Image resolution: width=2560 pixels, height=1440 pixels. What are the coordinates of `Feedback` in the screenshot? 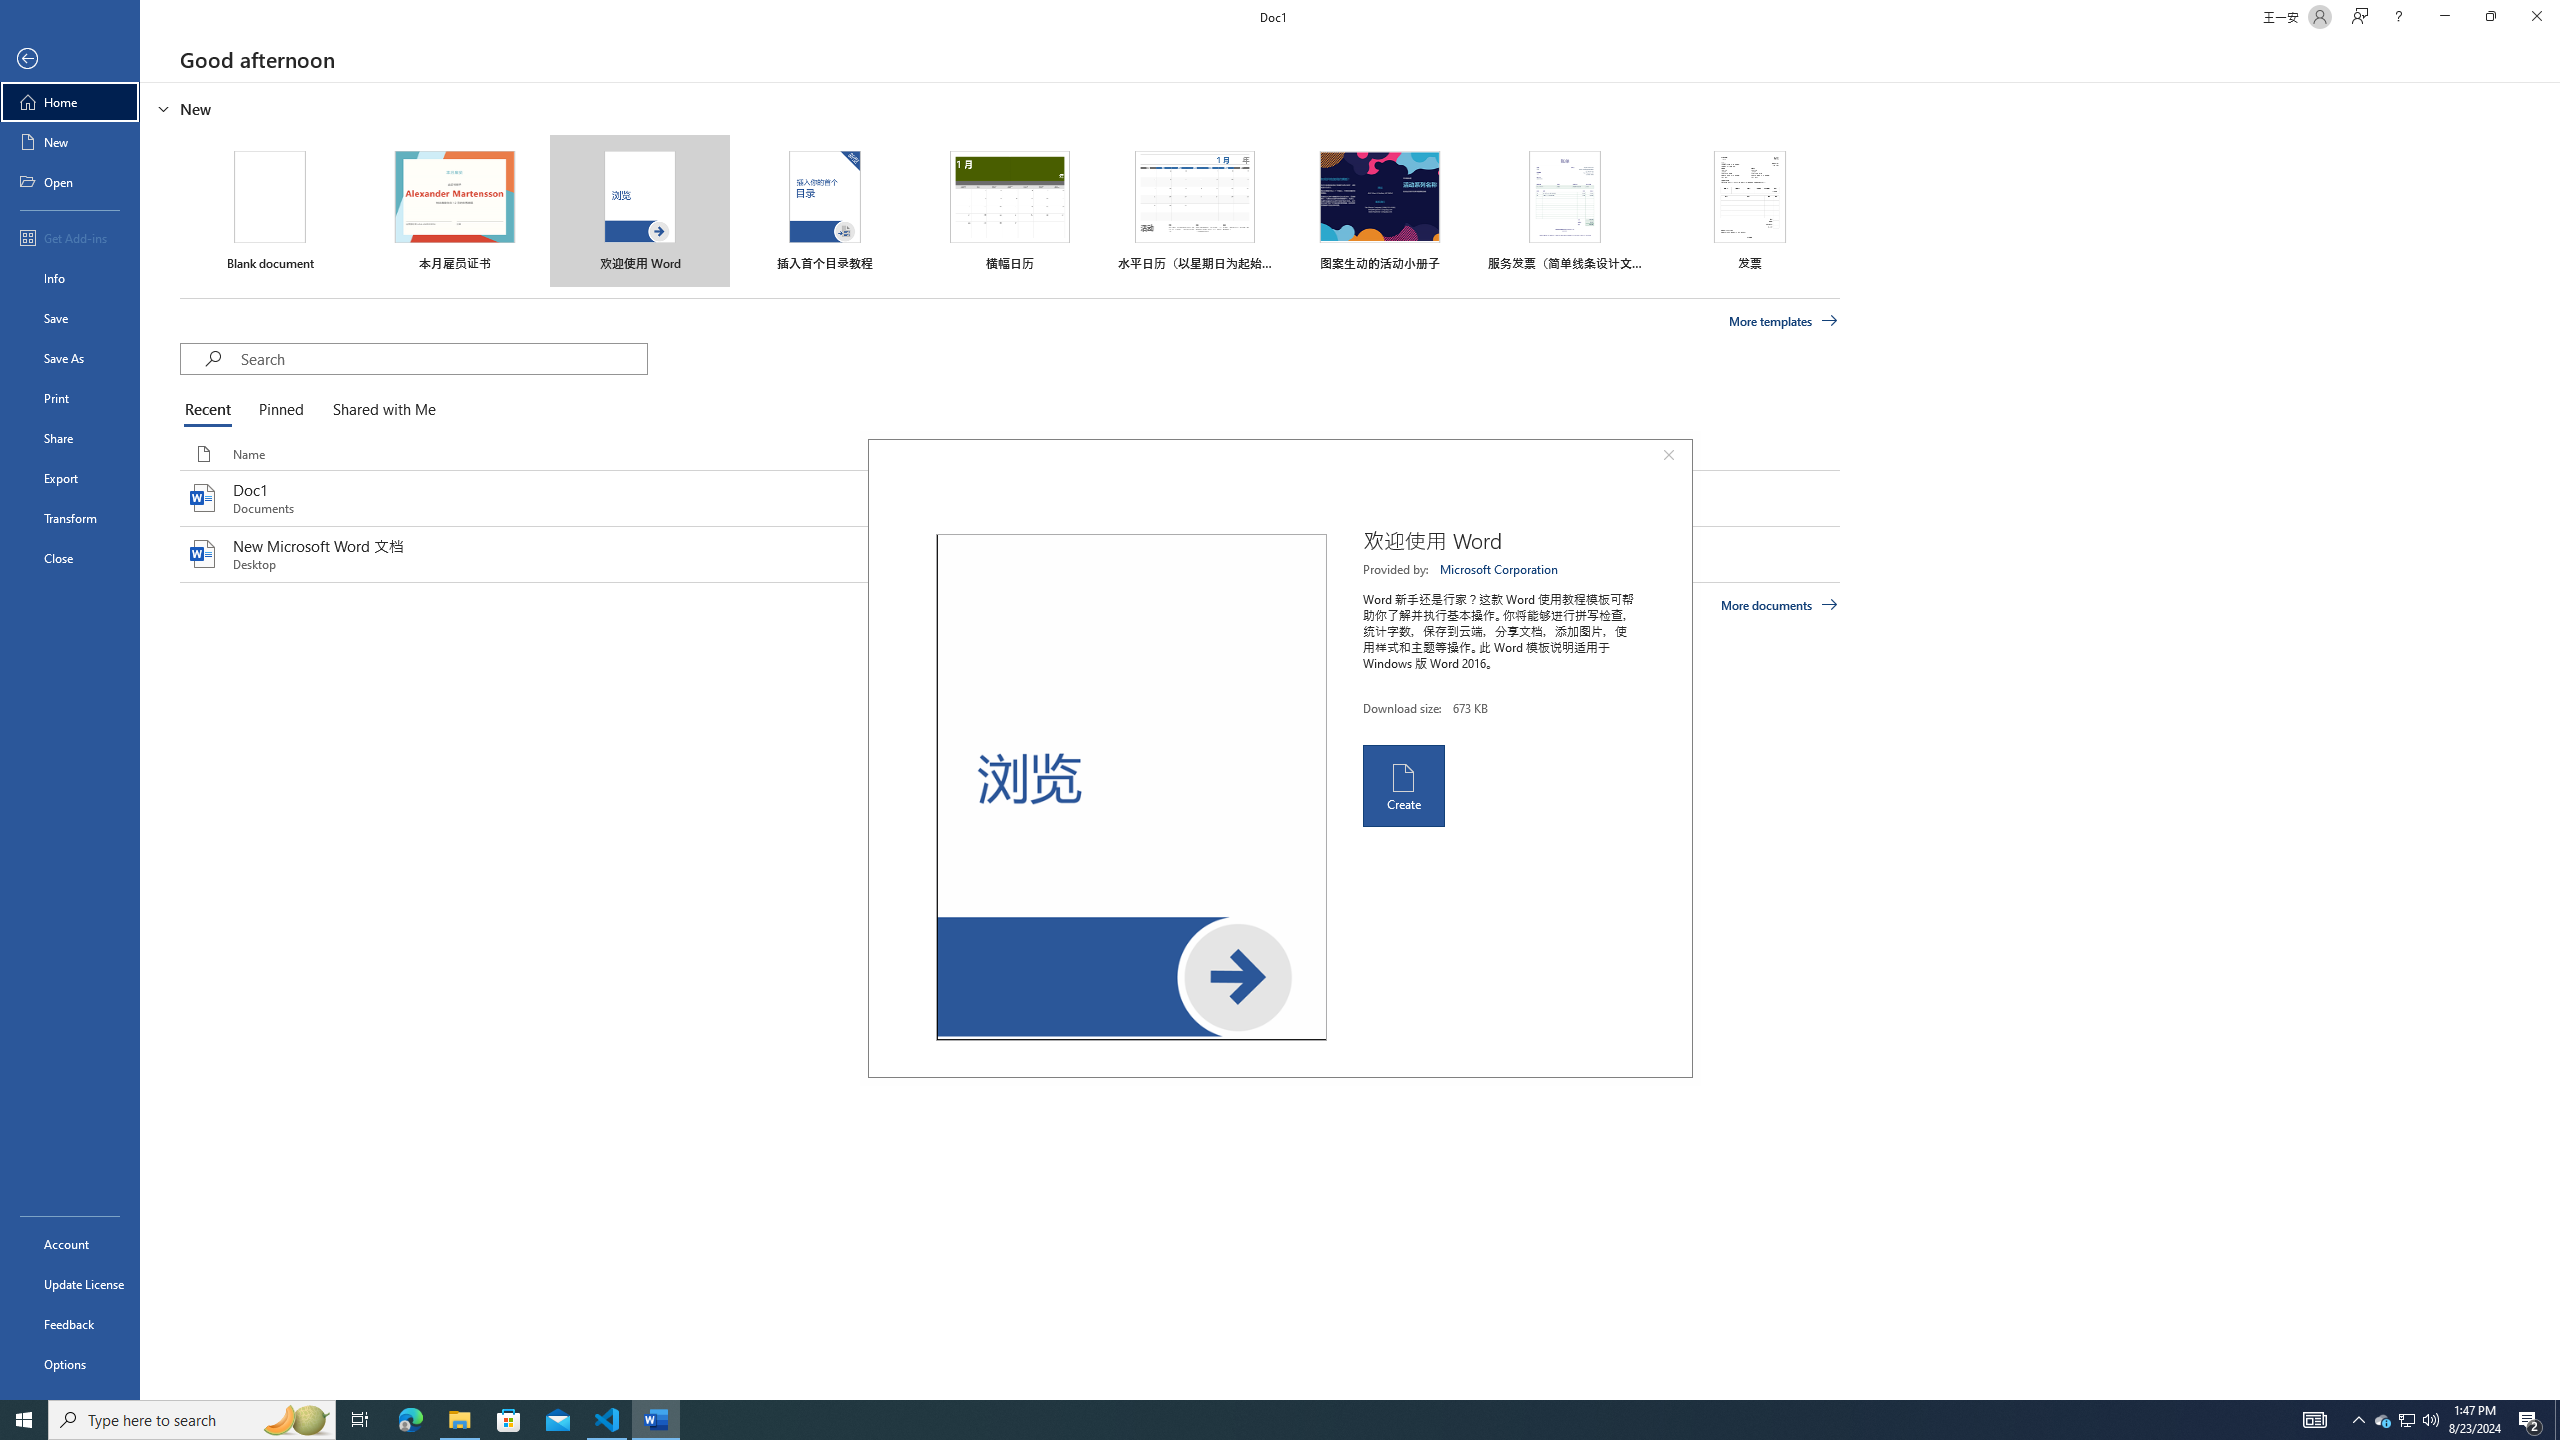 It's located at (70, 1324).